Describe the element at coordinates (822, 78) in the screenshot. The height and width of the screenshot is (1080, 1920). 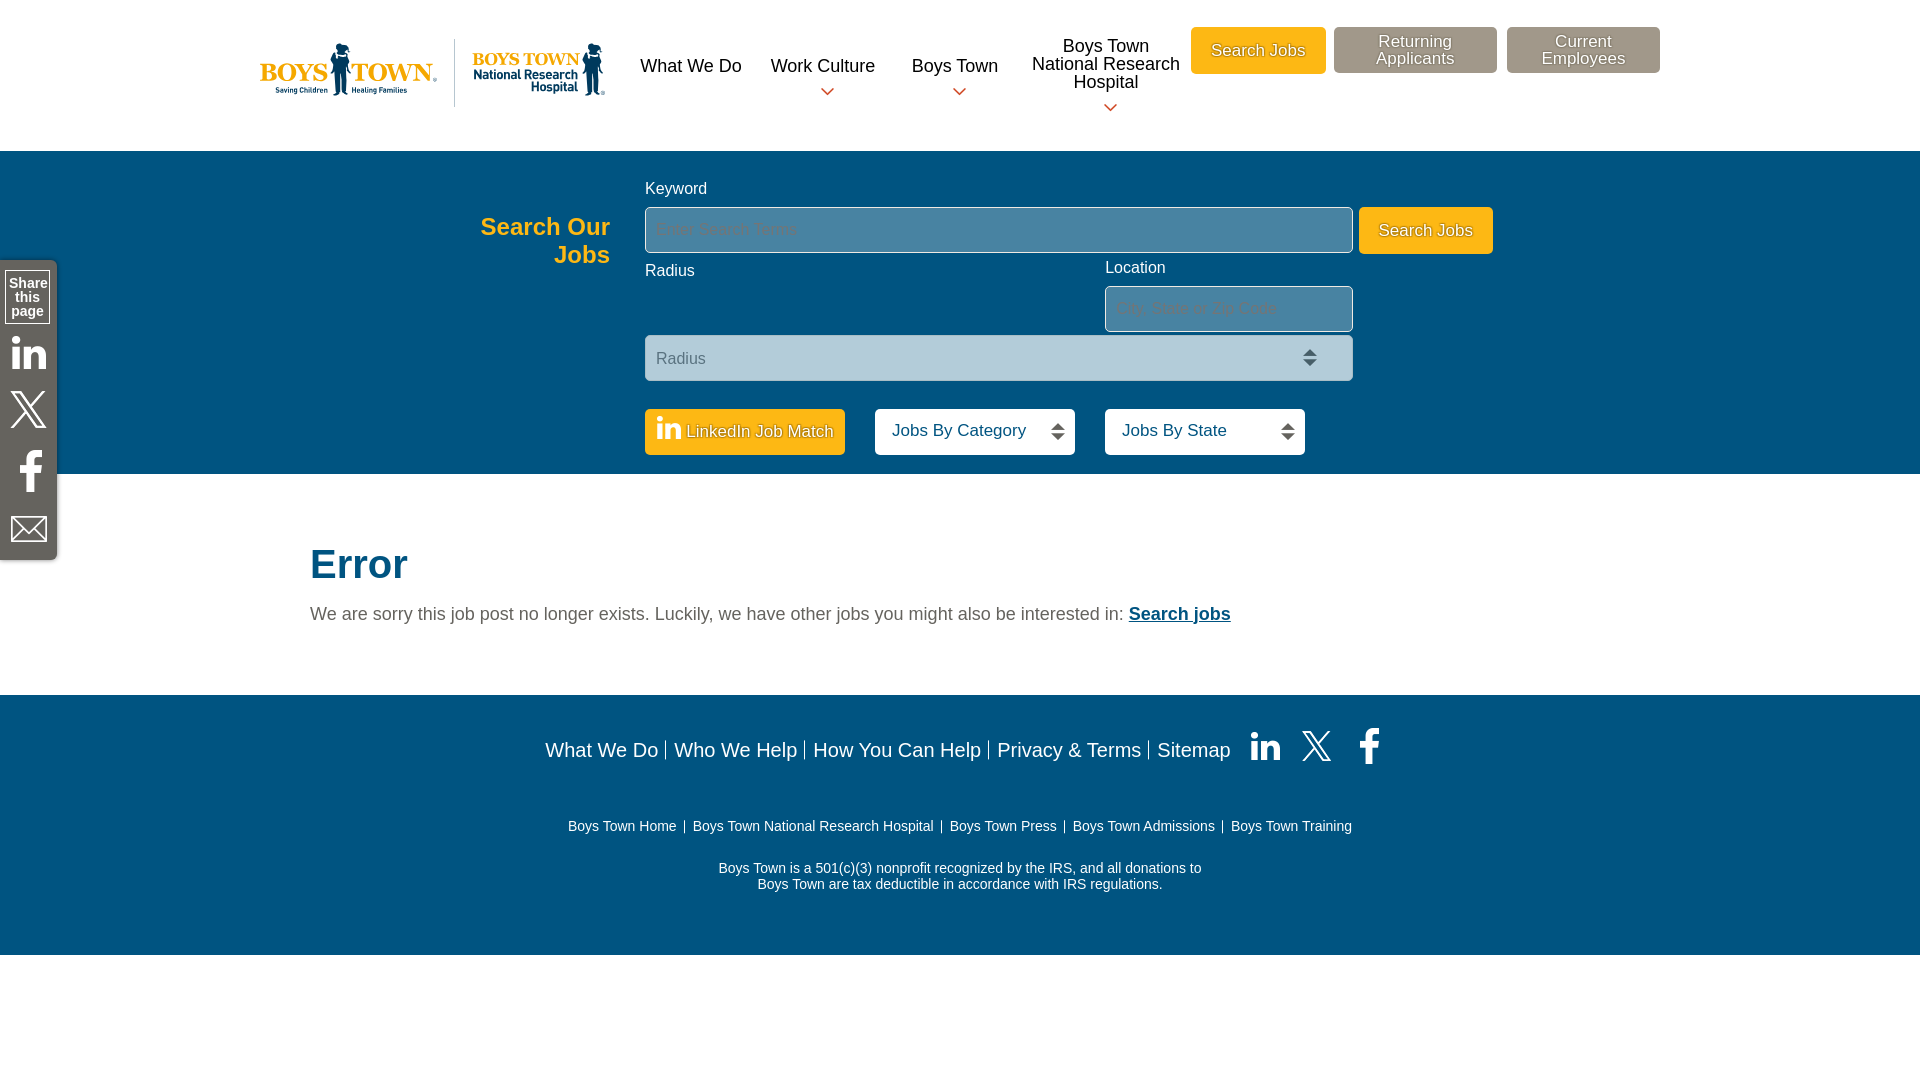
I see `Work Culture` at that location.